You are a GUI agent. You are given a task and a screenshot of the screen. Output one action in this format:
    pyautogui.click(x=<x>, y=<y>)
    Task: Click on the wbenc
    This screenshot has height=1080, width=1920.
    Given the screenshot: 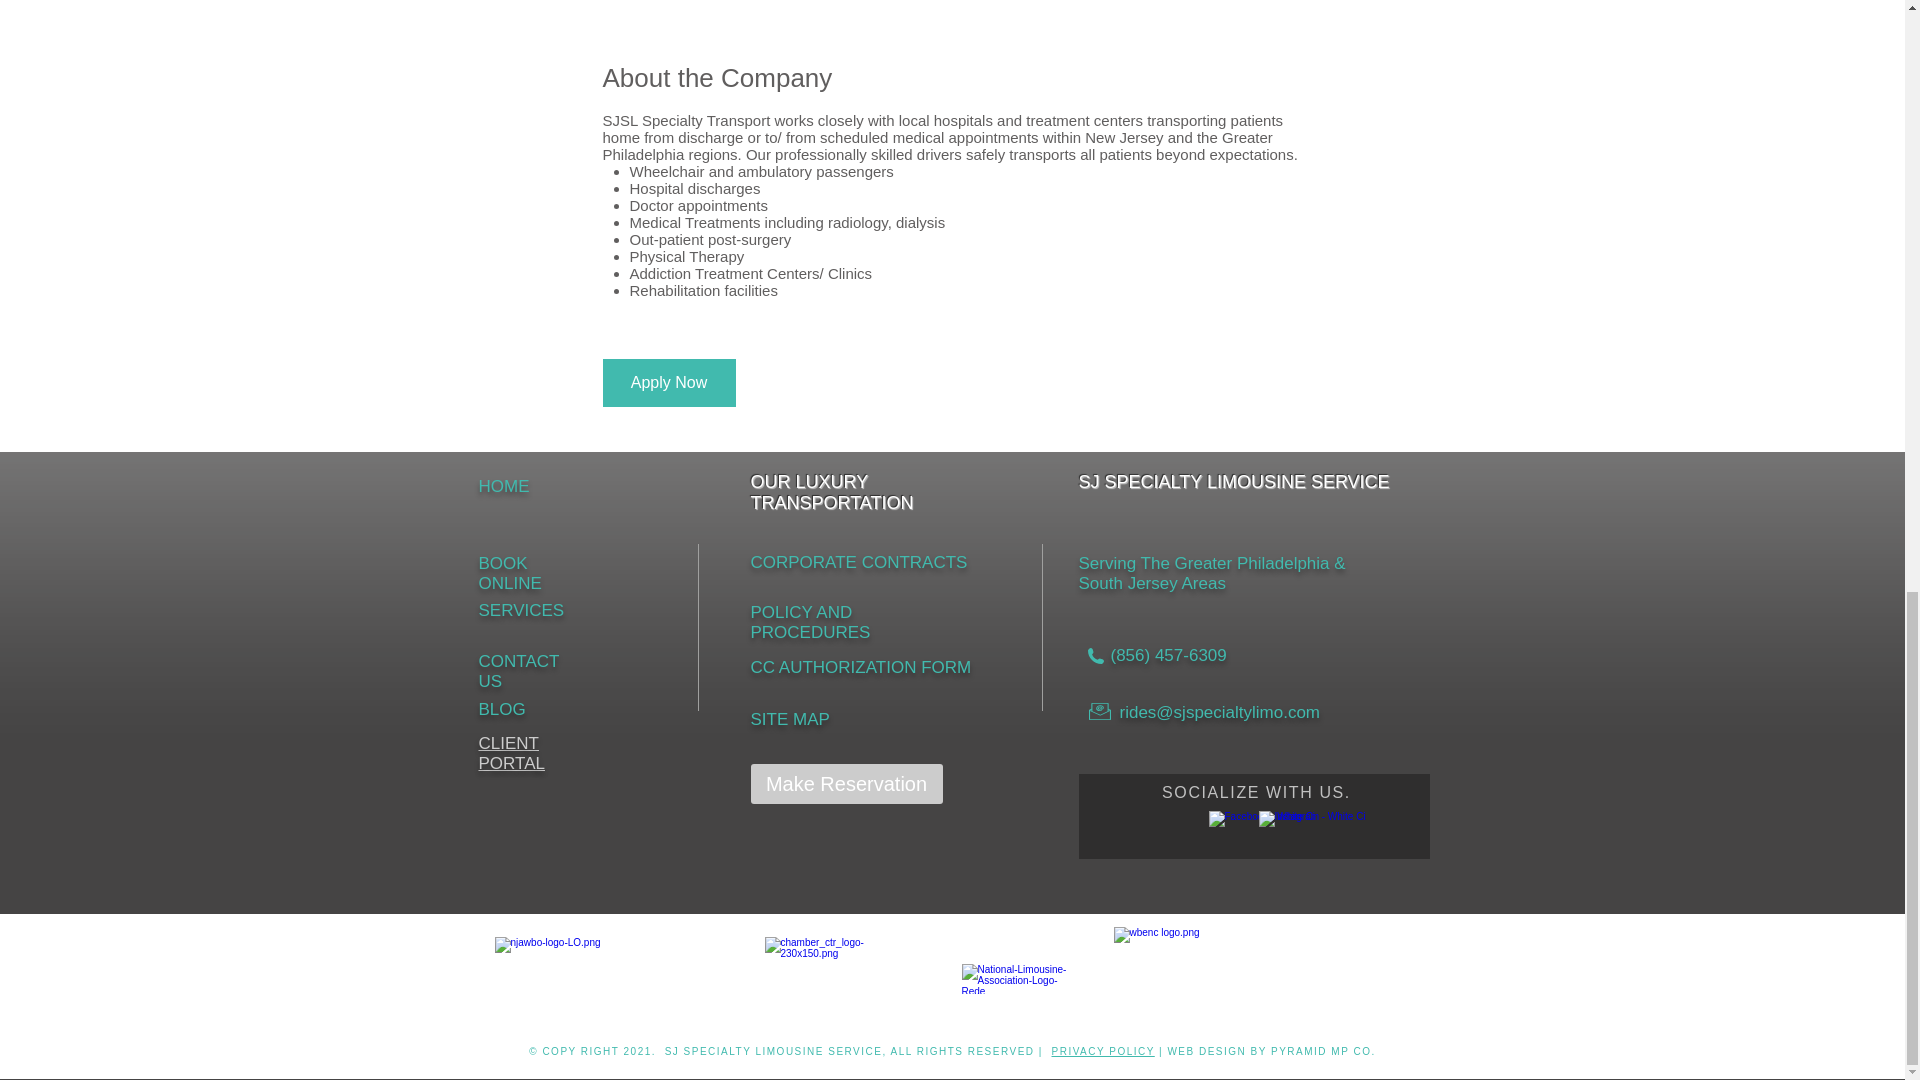 What is the action you would take?
    pyautogui.click(x=1274, y=979)
    